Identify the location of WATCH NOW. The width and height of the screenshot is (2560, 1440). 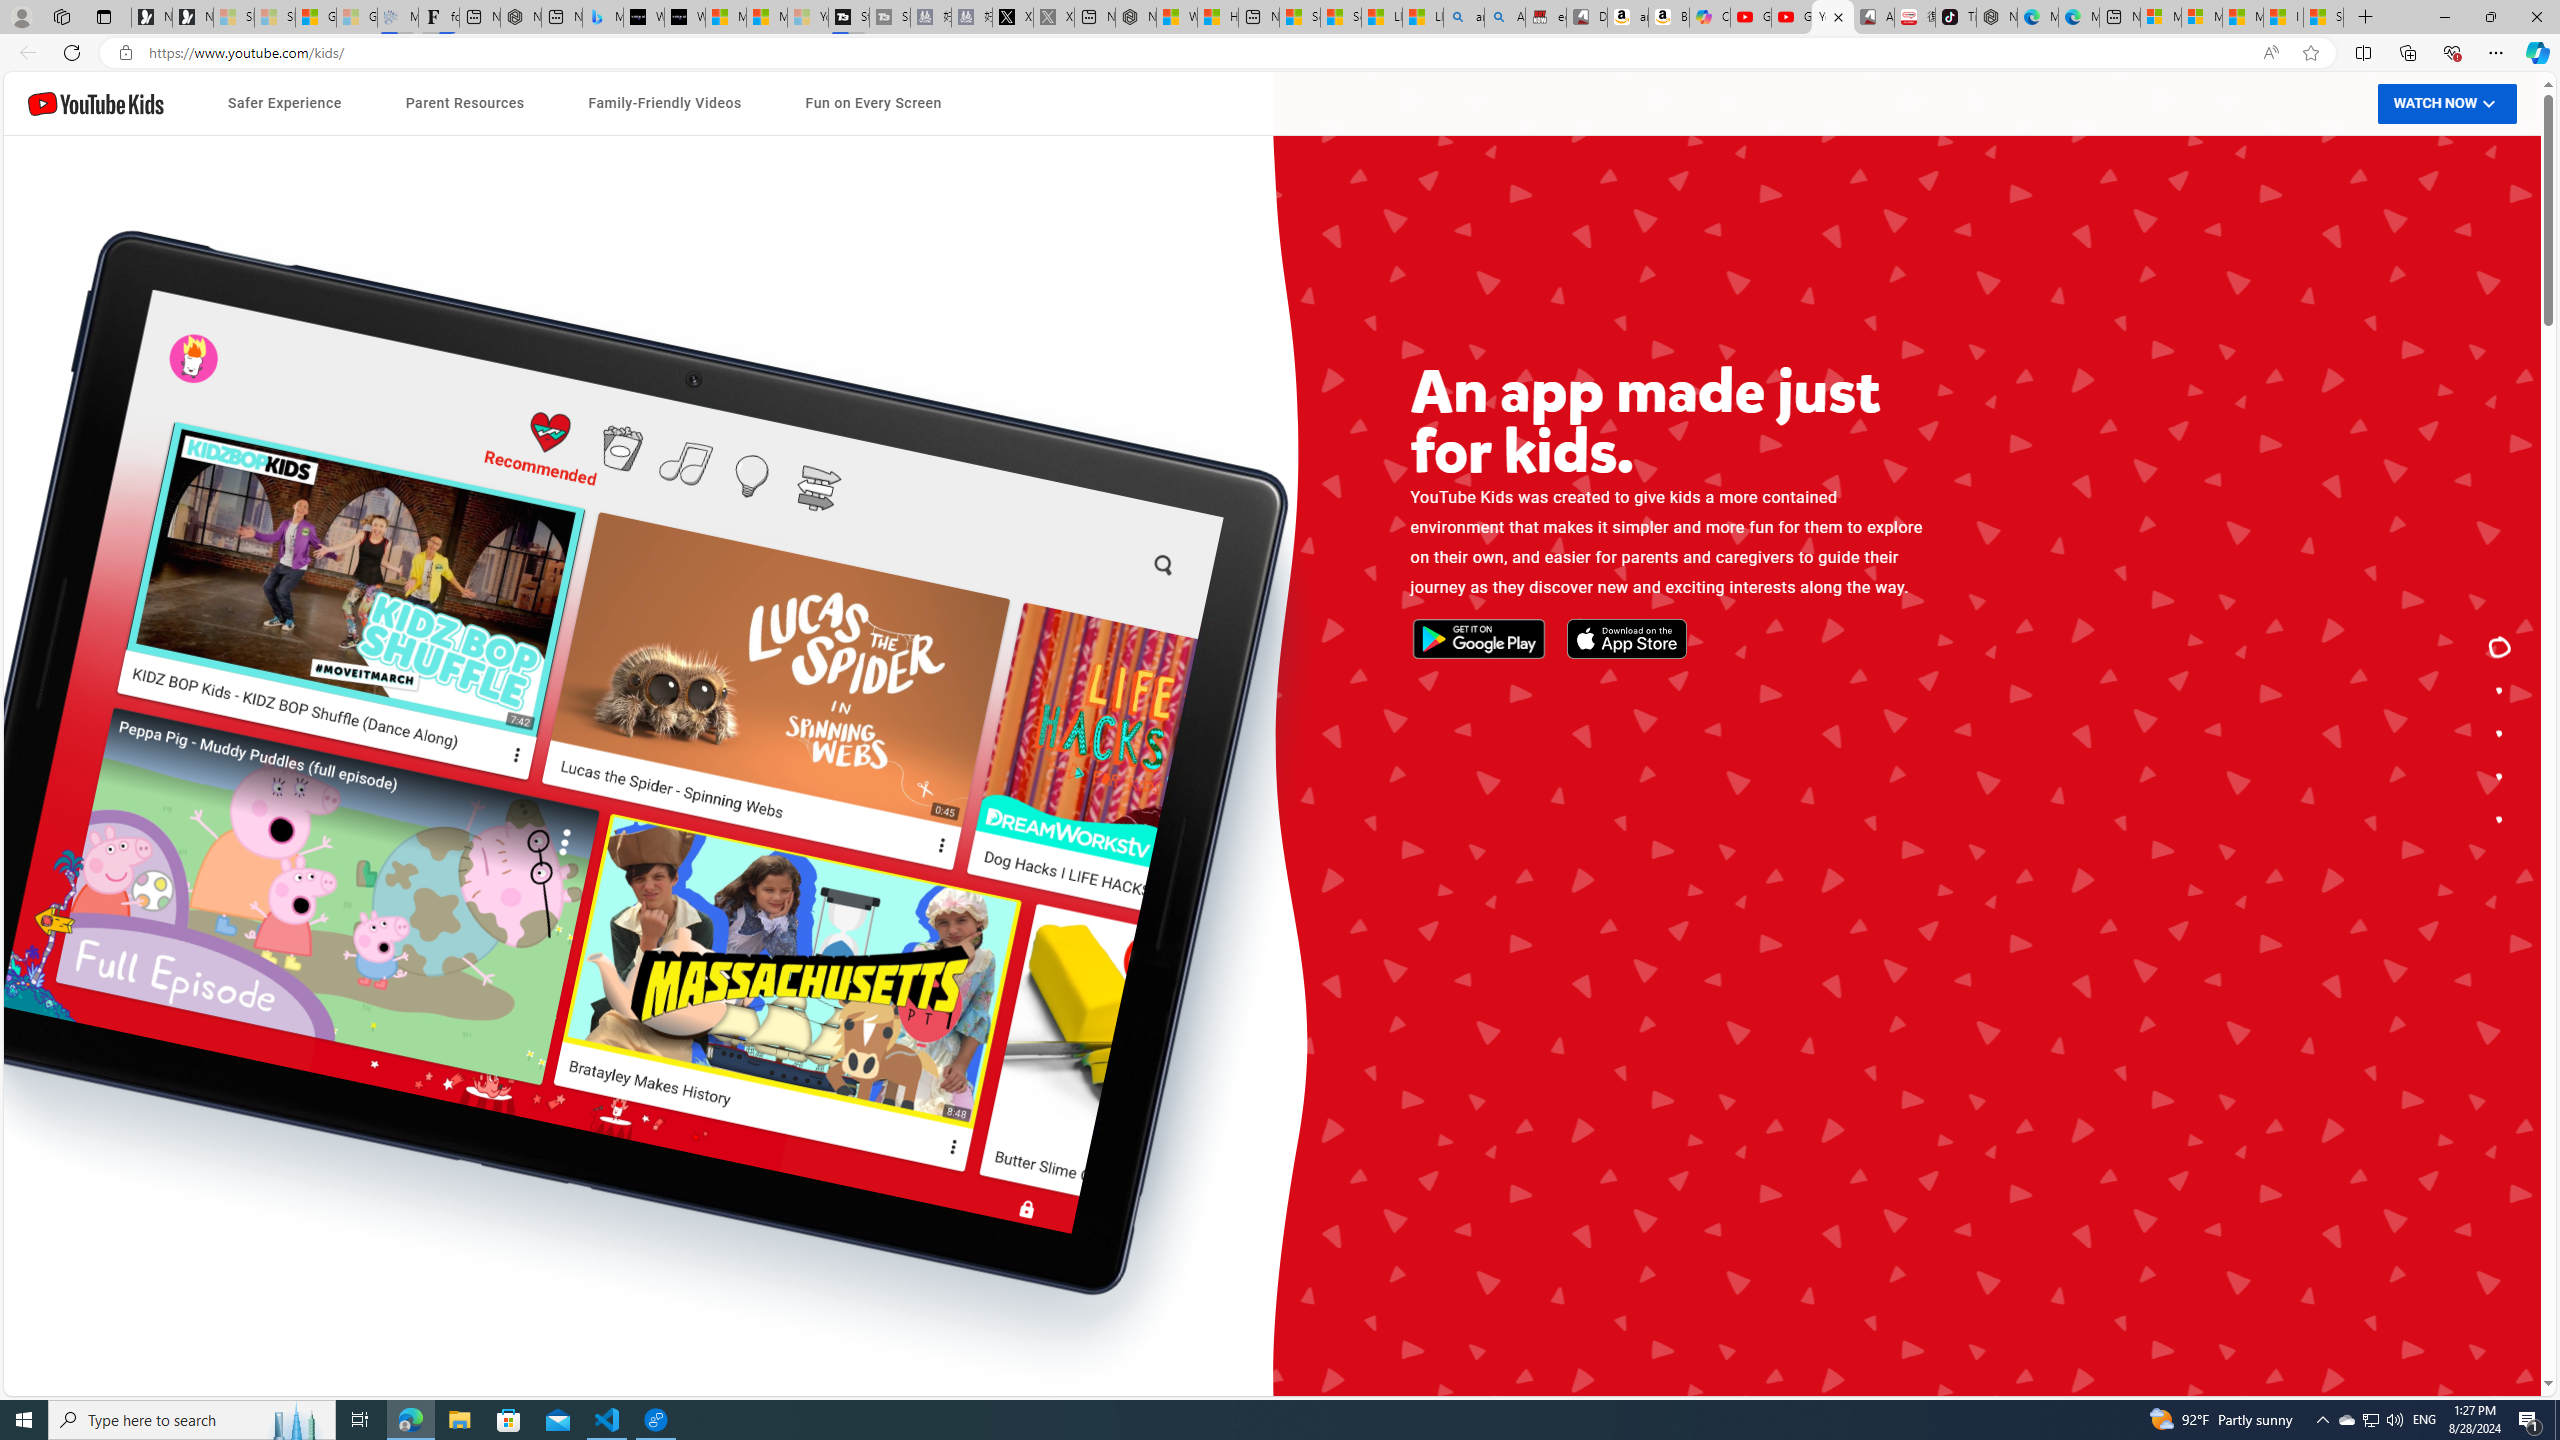
(2447, 103).